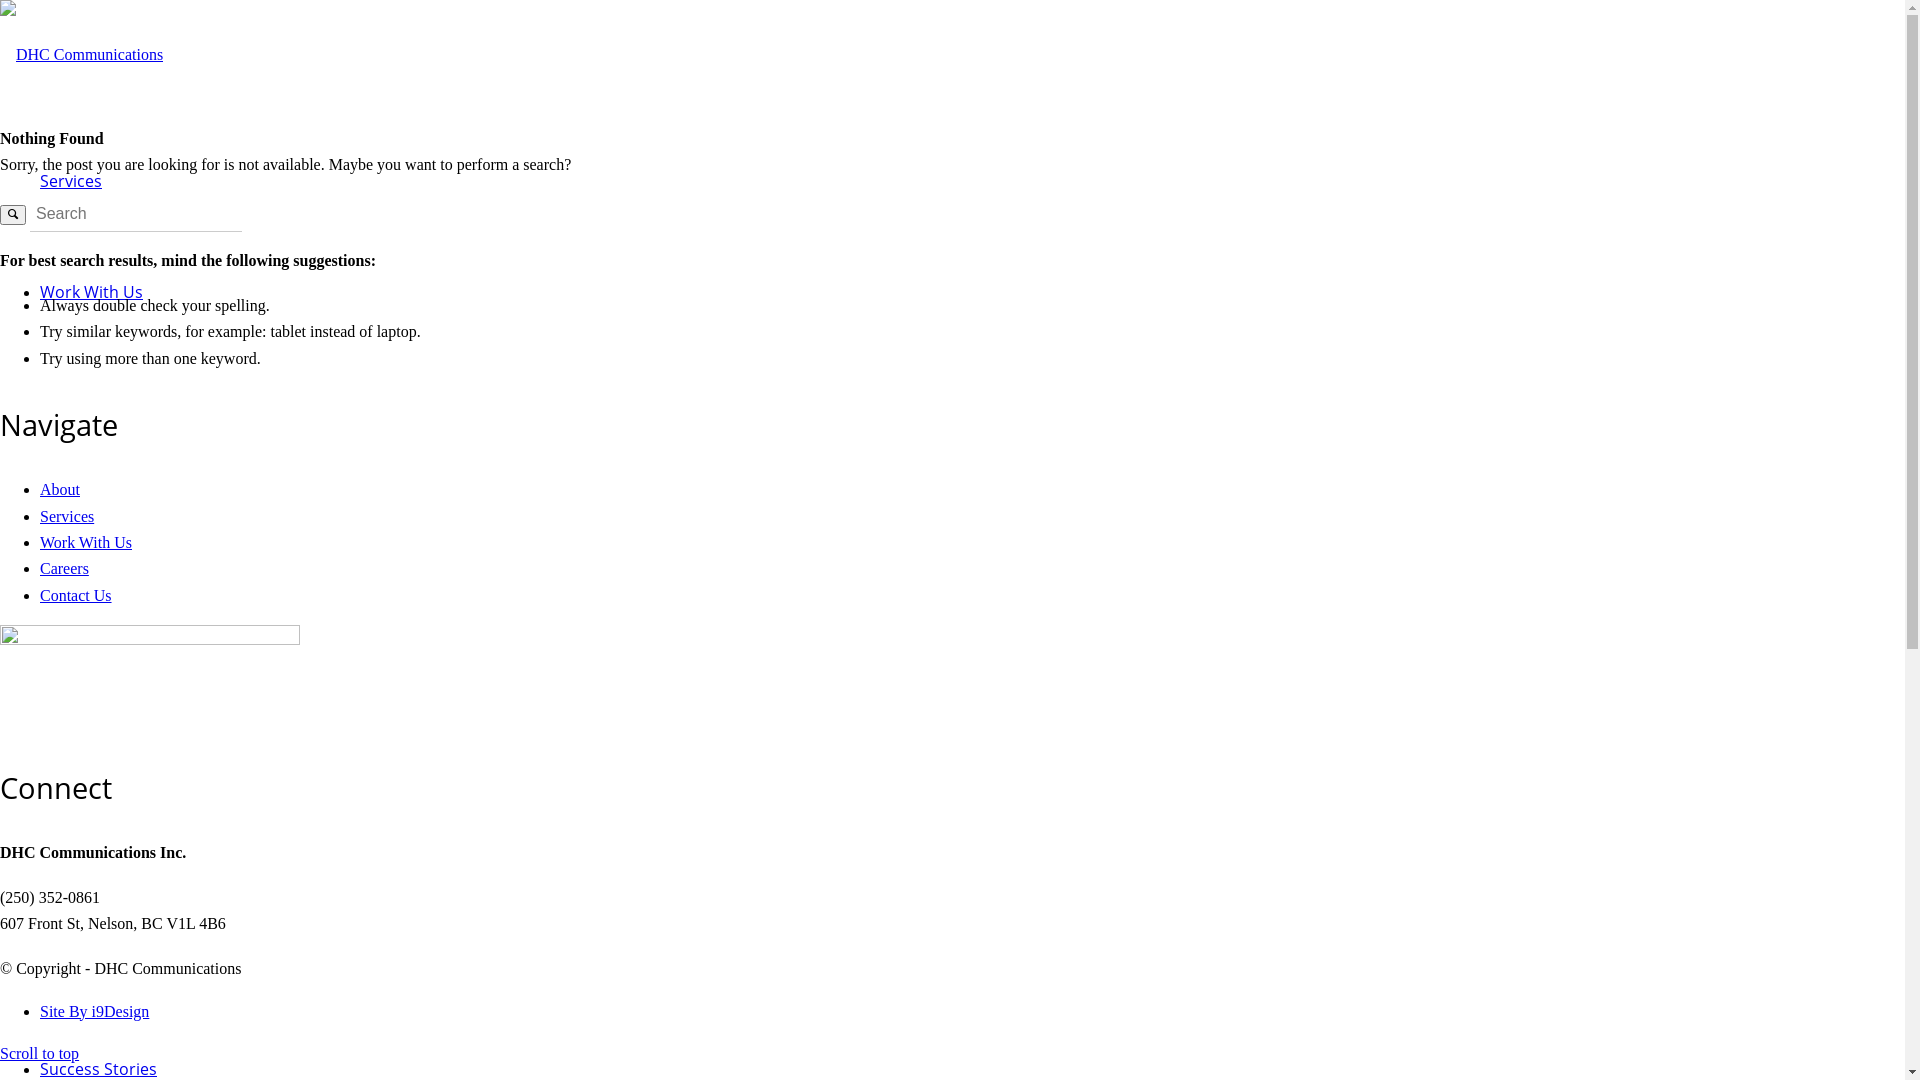 The height and width of the screenshot is (1080, 1920). What do you see at coordinates (67, 516) in the screenshot?
I see `Services` at bounding box center [67, 516].